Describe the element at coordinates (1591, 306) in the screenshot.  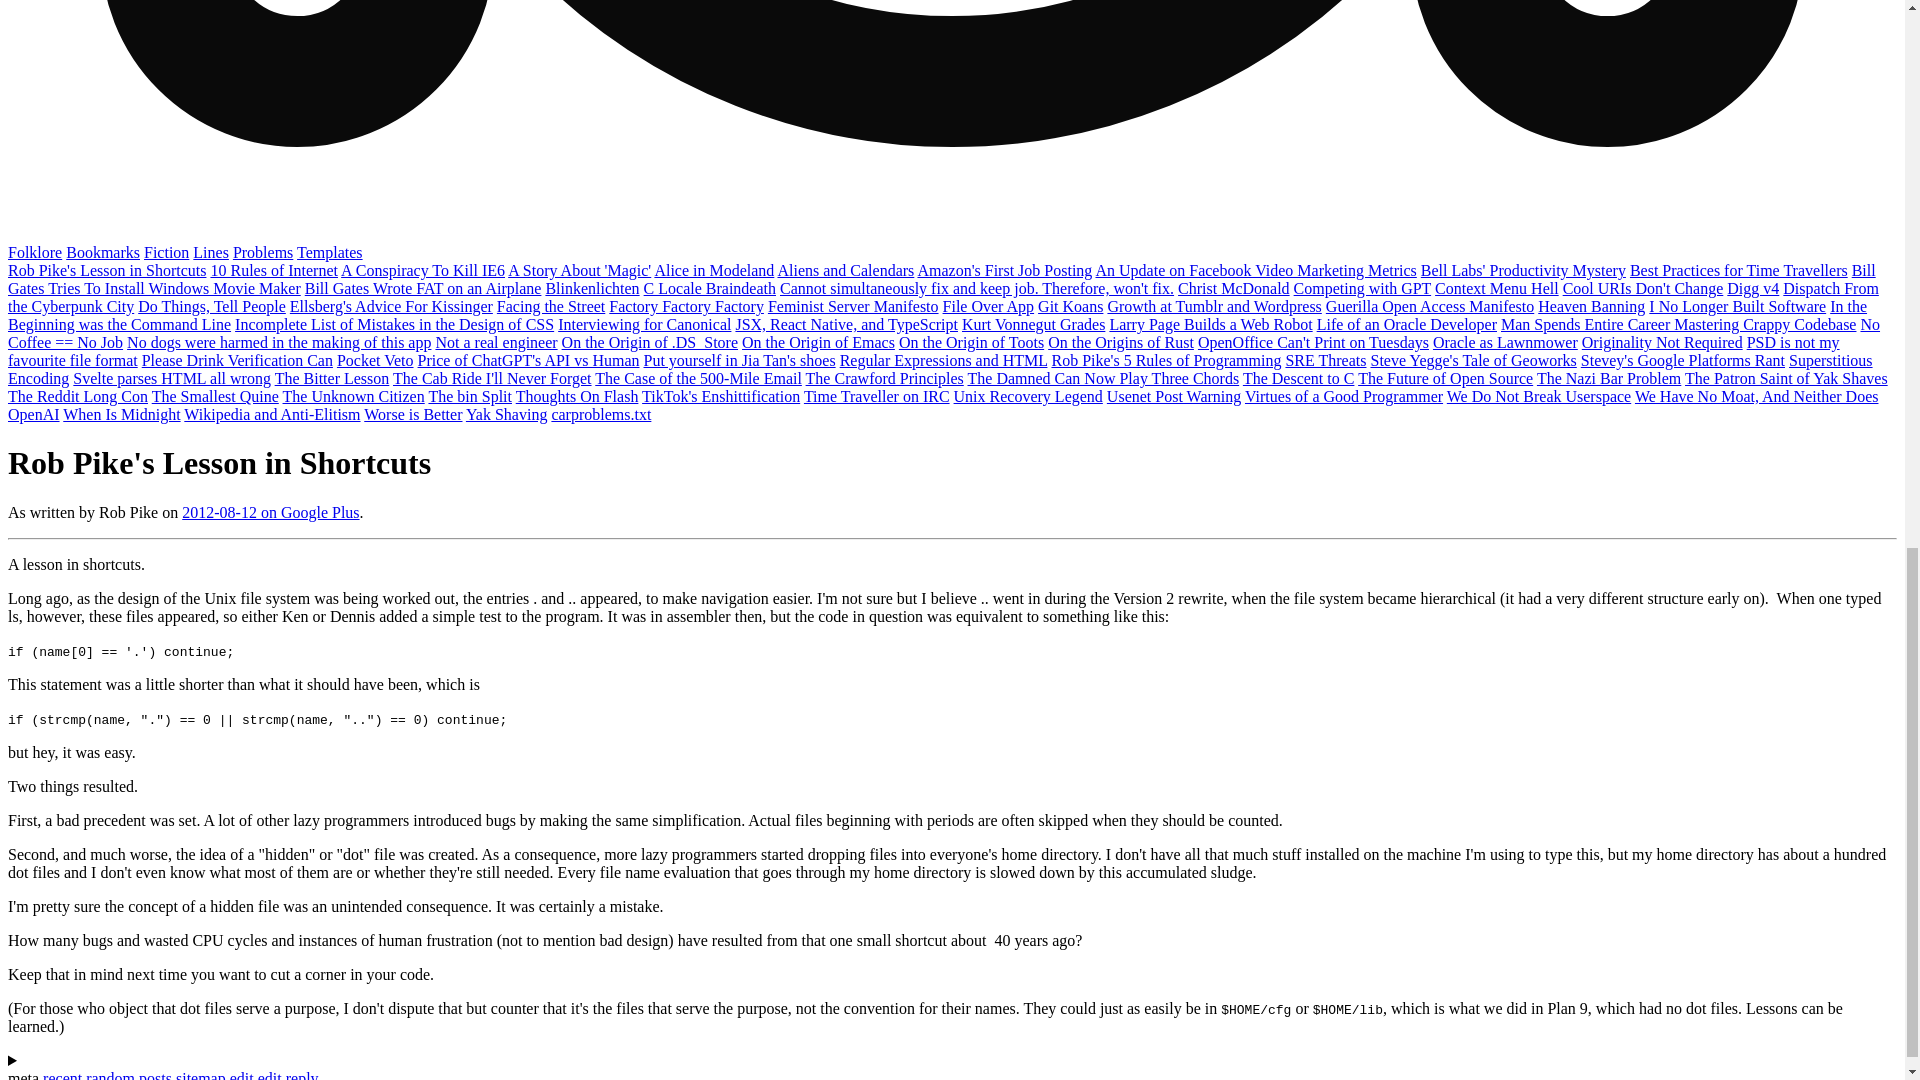
I see `Heaven Banning` at that location.